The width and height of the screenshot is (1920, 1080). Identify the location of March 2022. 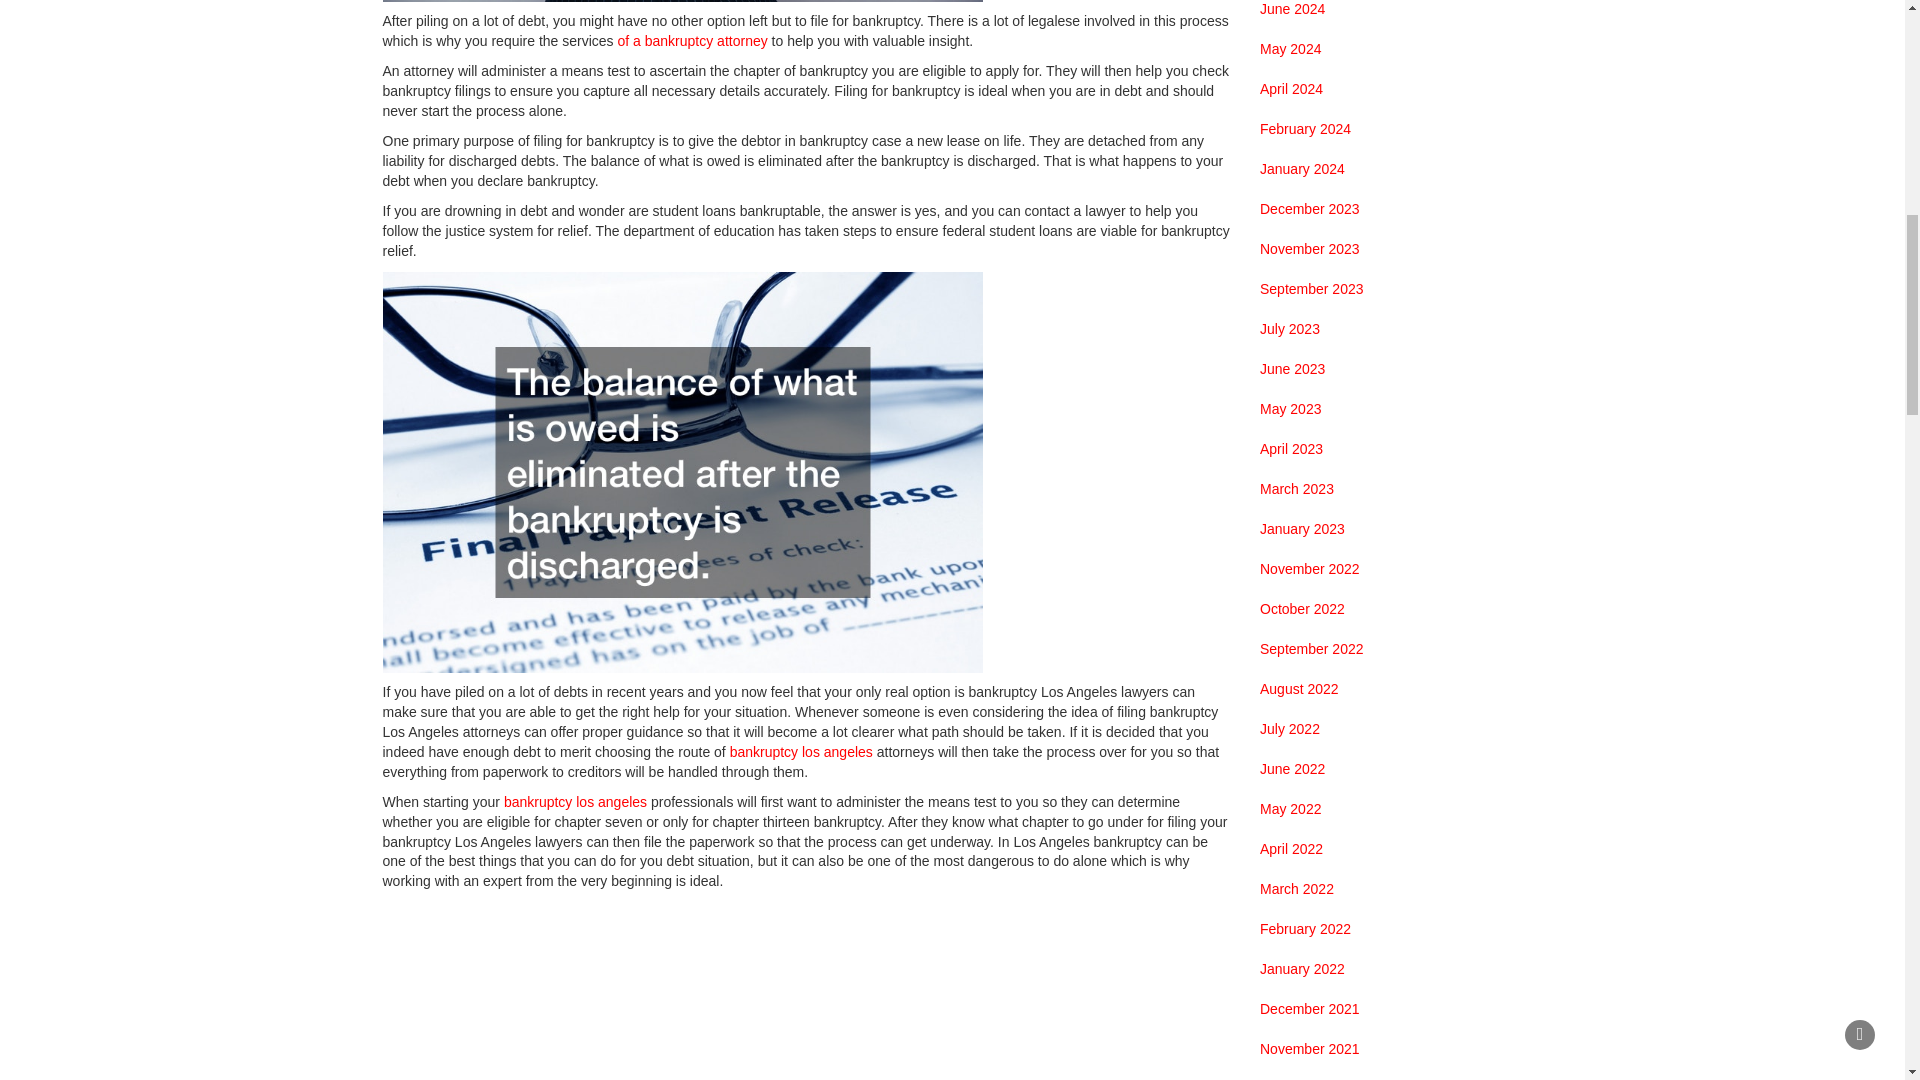
(1296, 890).